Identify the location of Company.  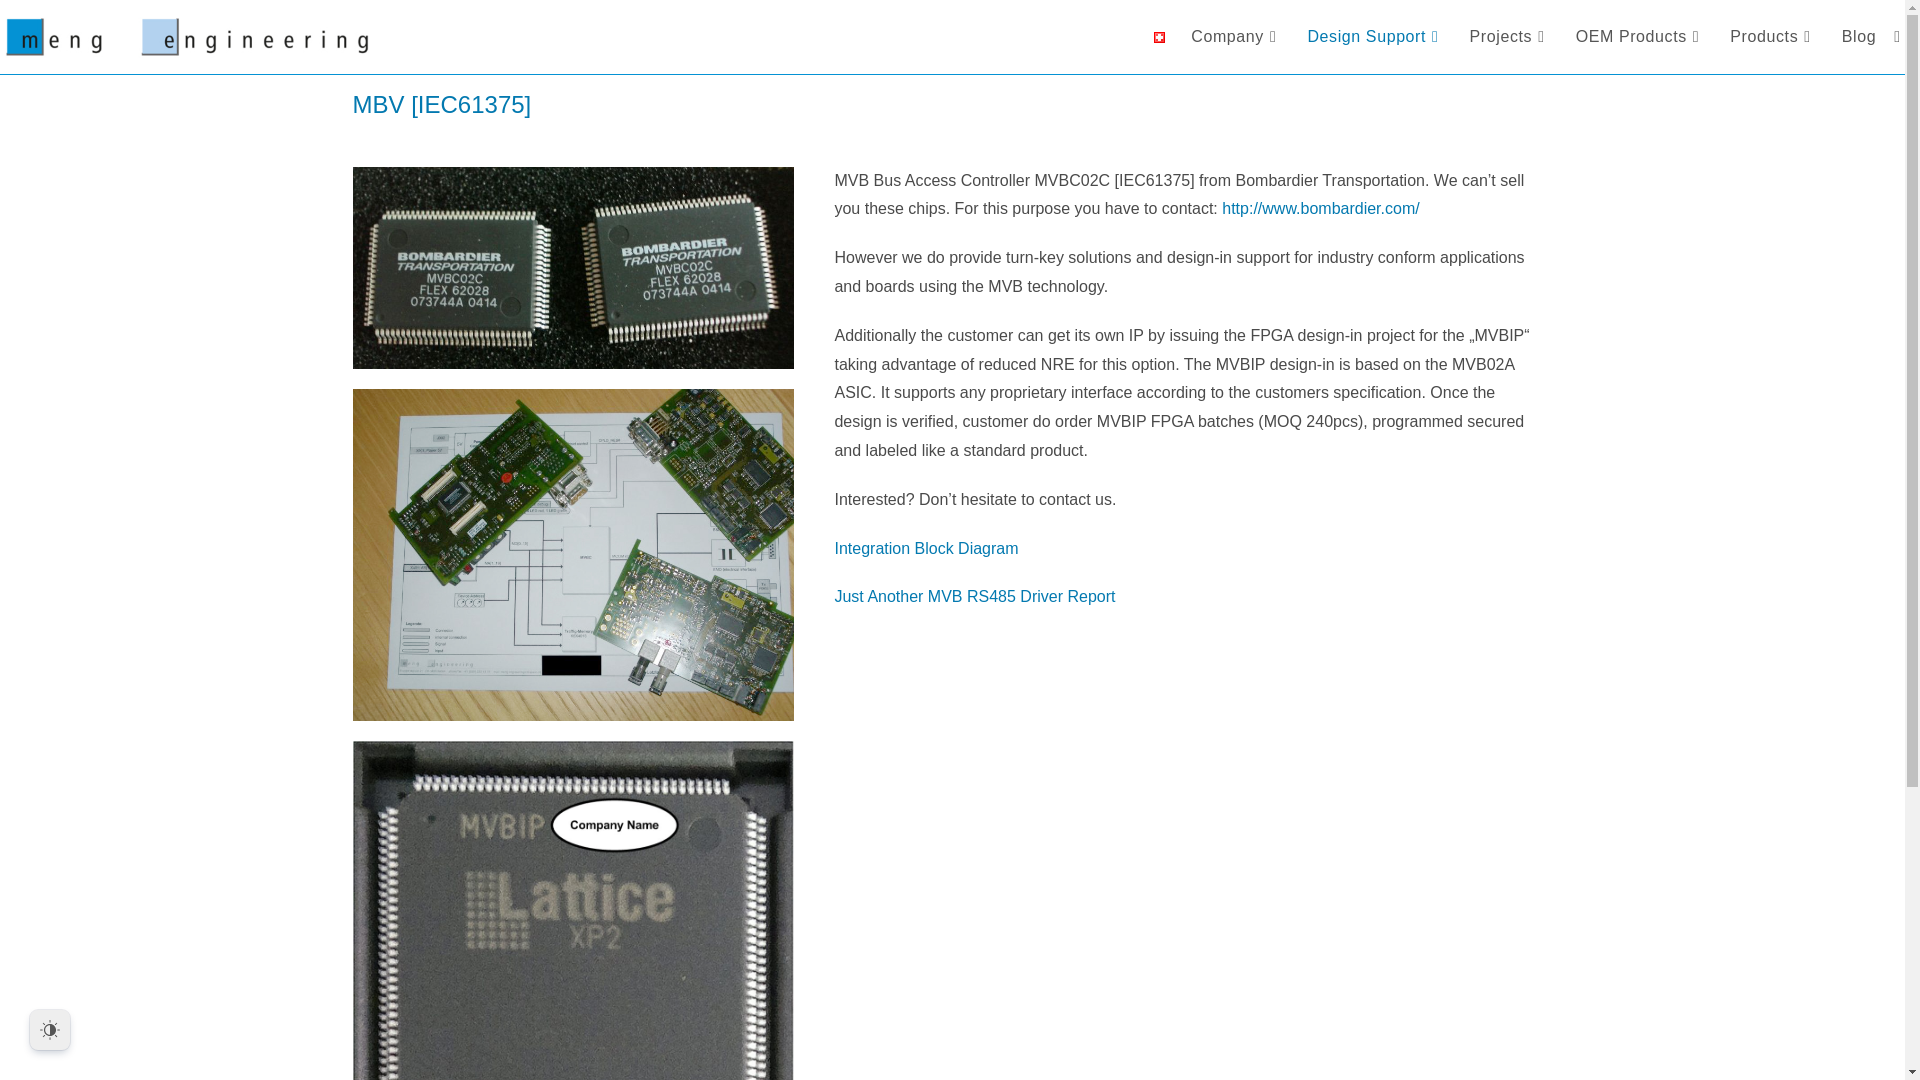
(1236, 37).